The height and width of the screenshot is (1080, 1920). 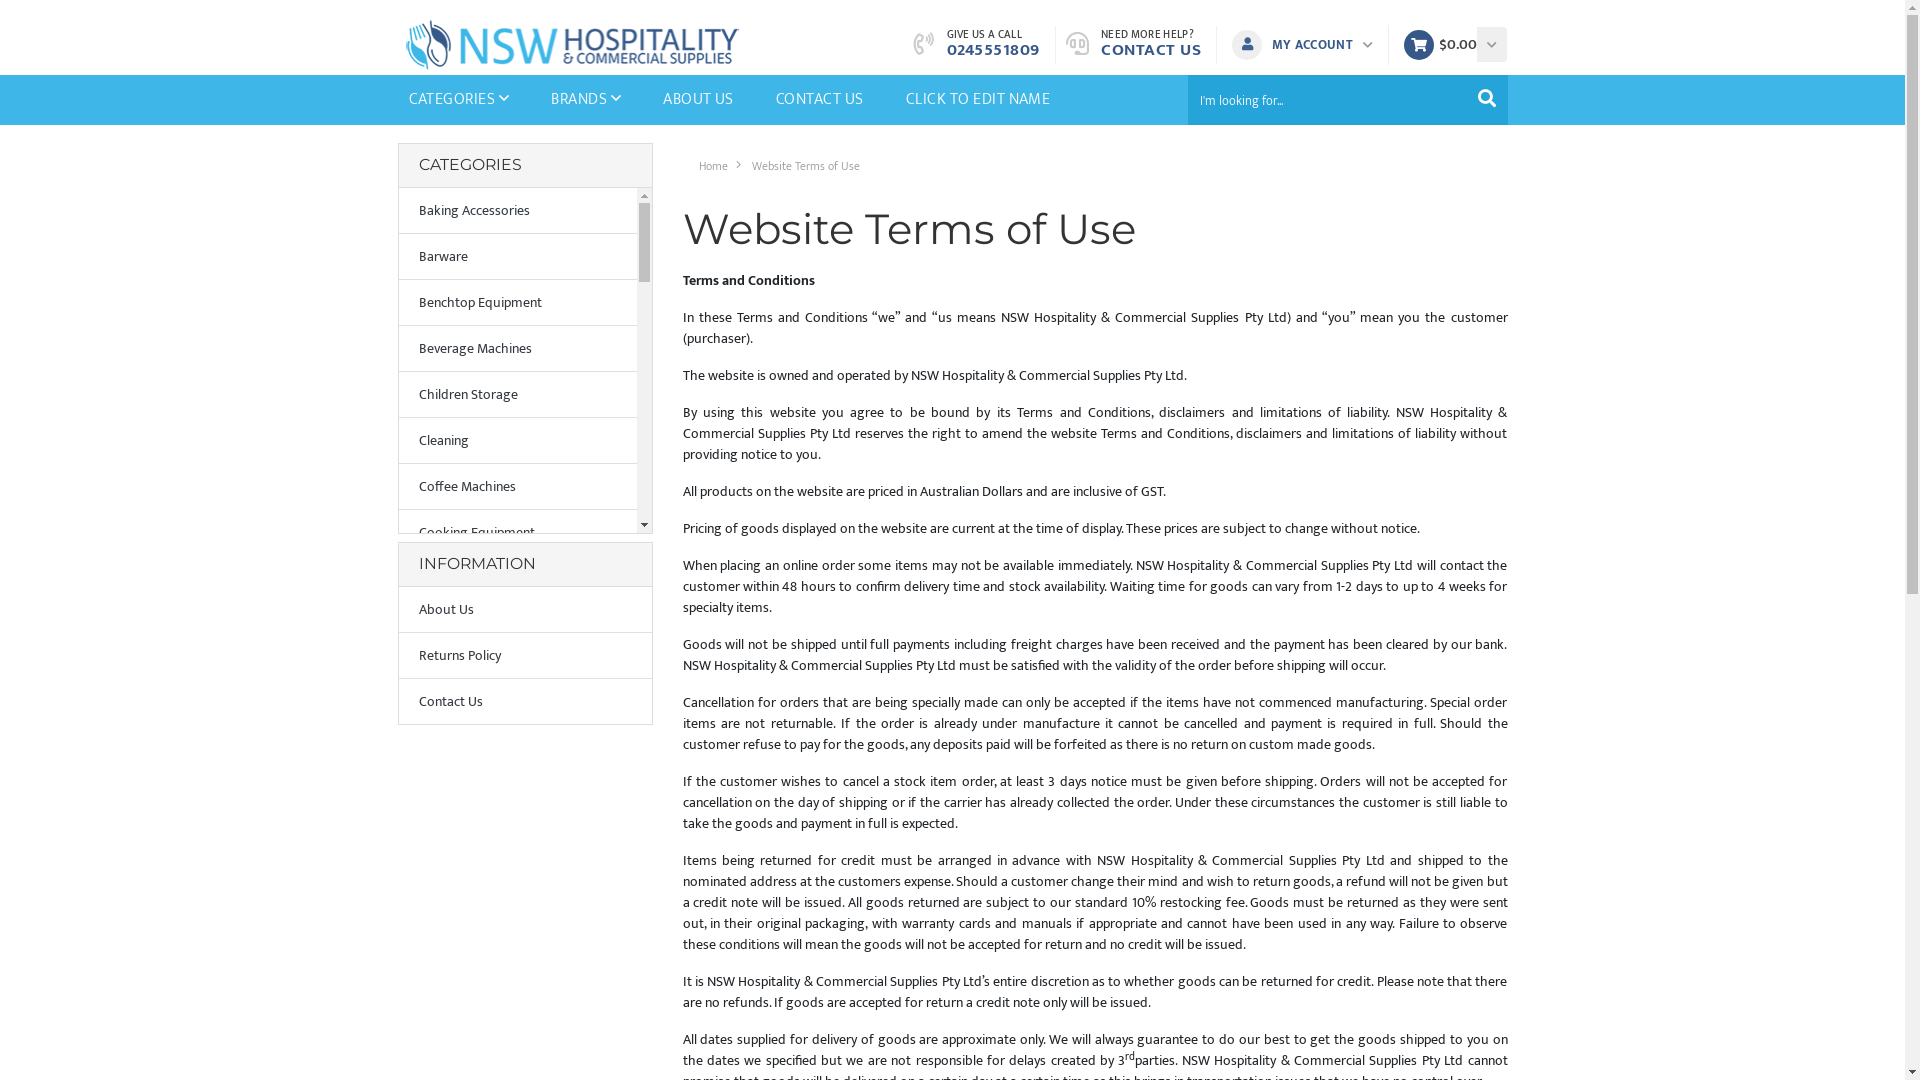 What do you see at coordinates (586, 100) in the screenshot?
I see `BRANDS` at bounding box center [586, 100].